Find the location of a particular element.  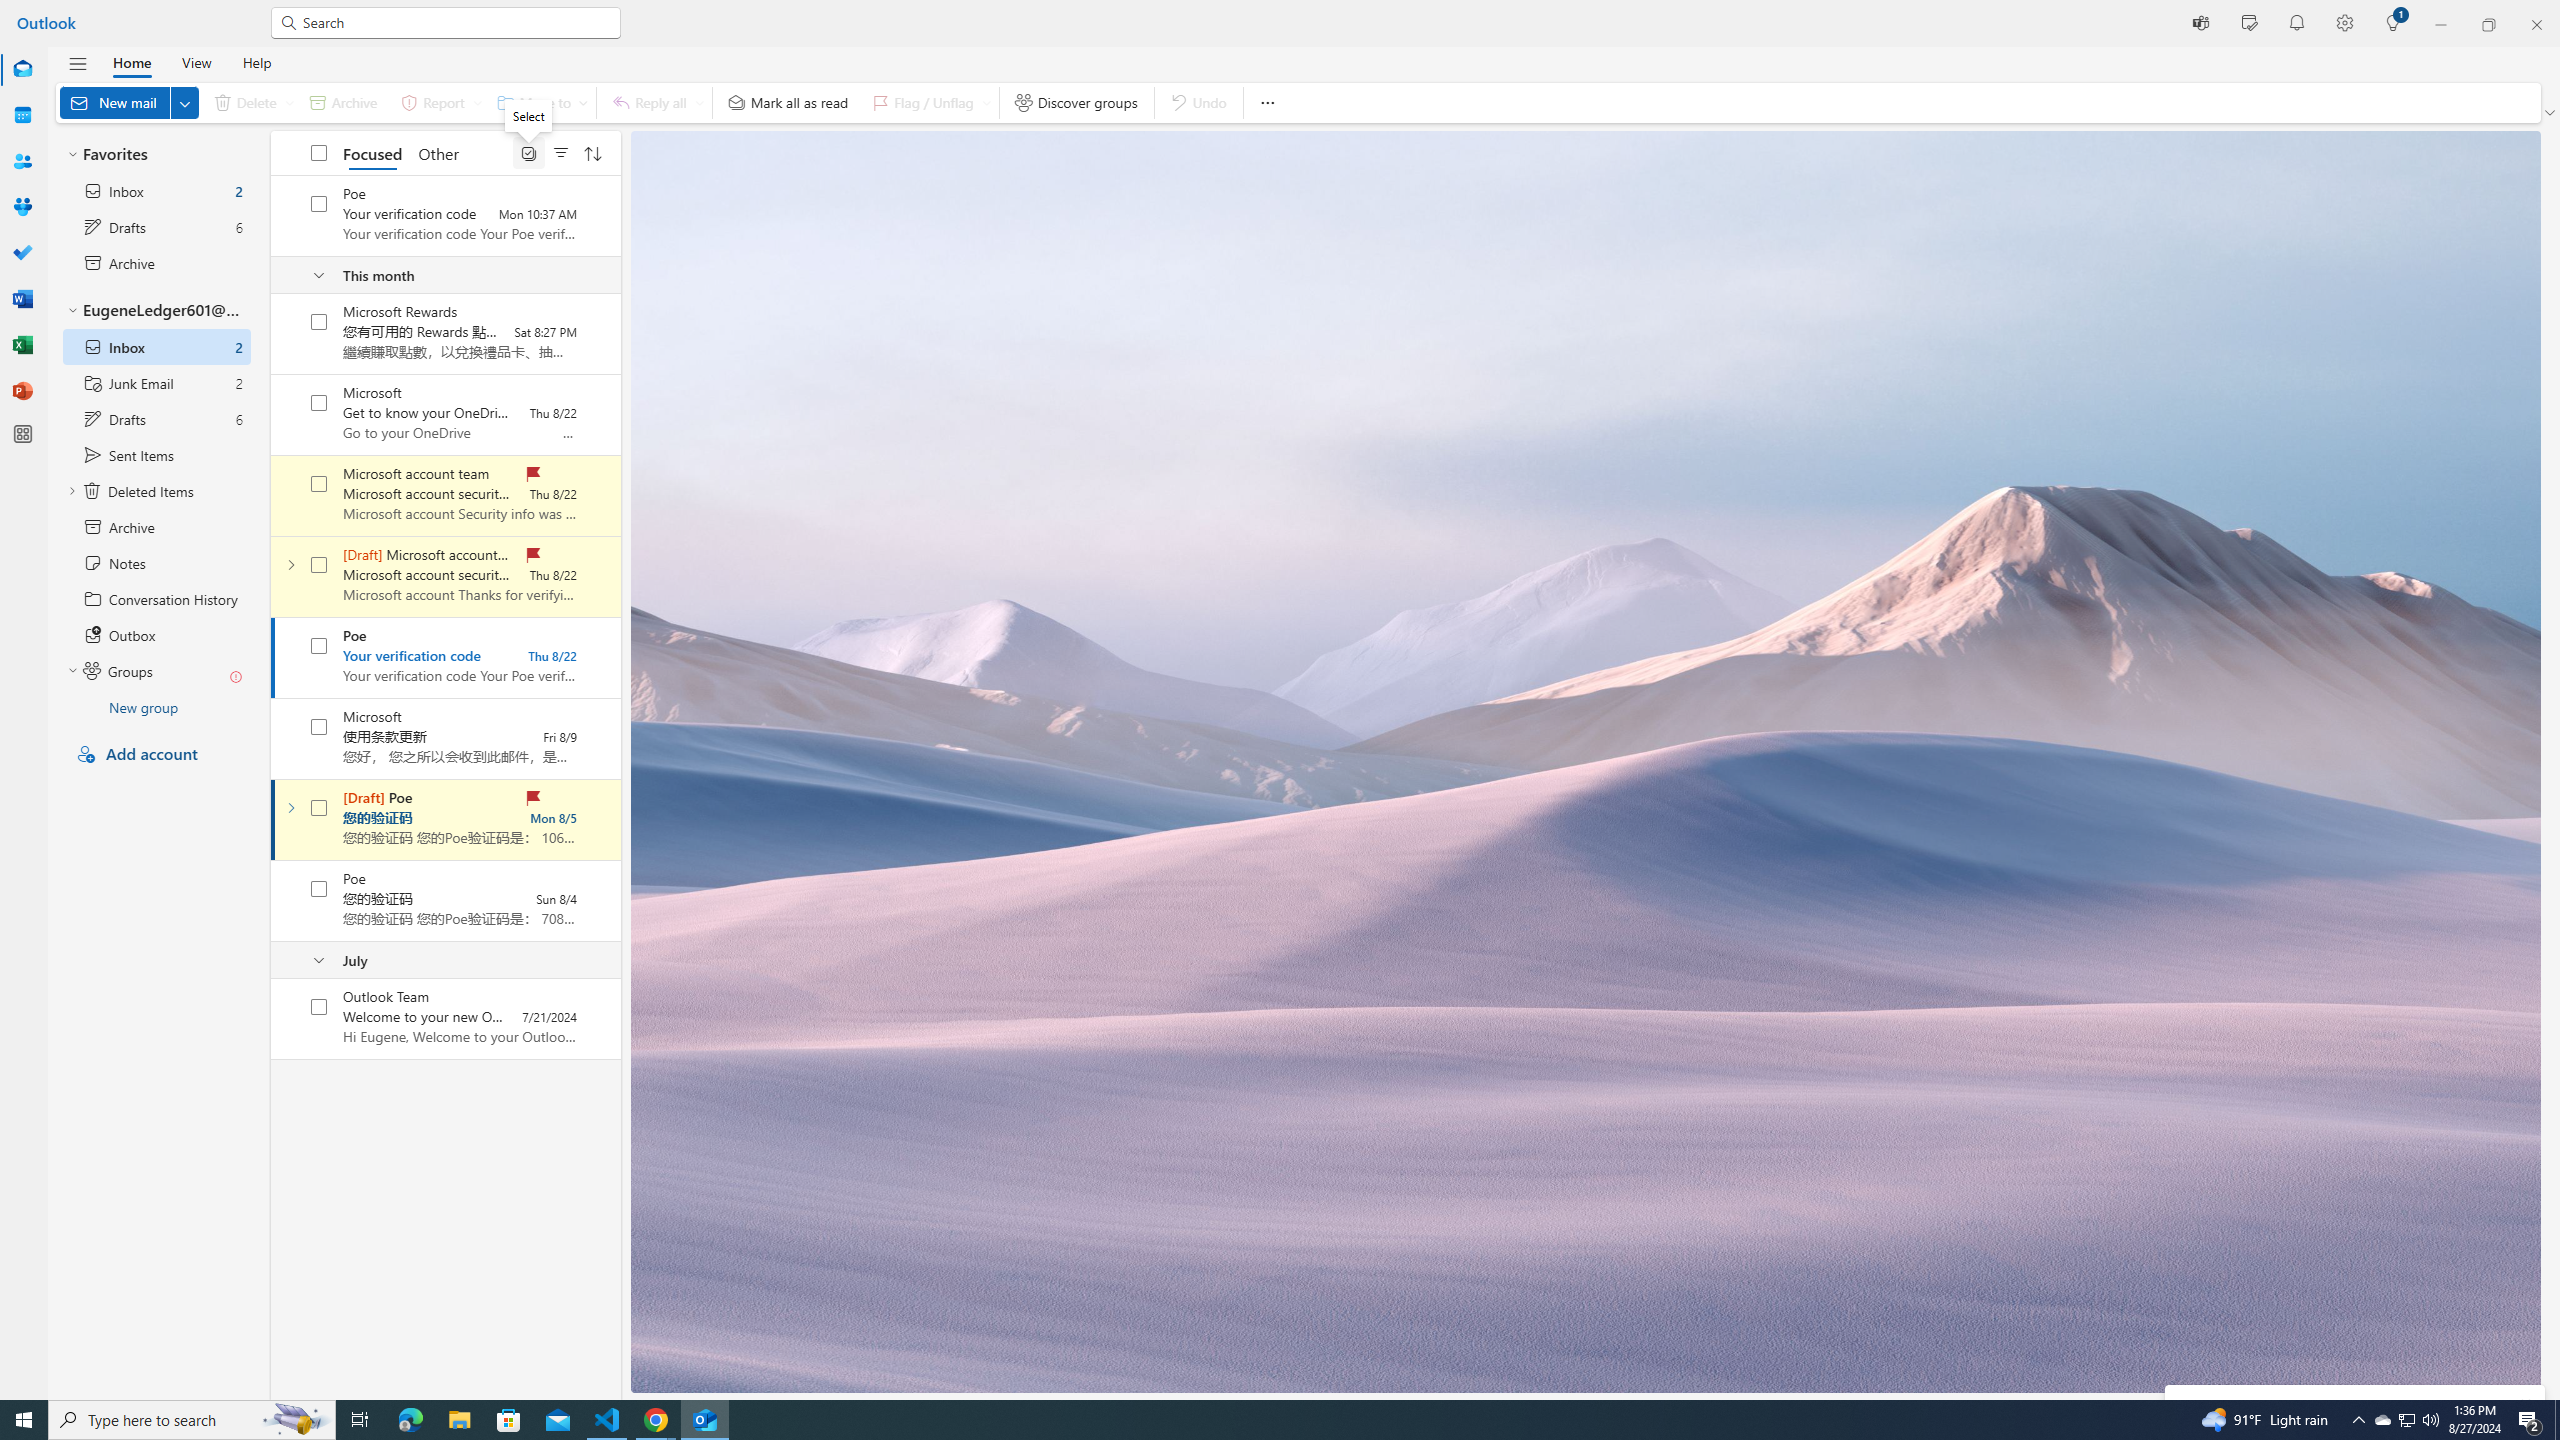

PowerPoint is located at coordinates (22, 390).